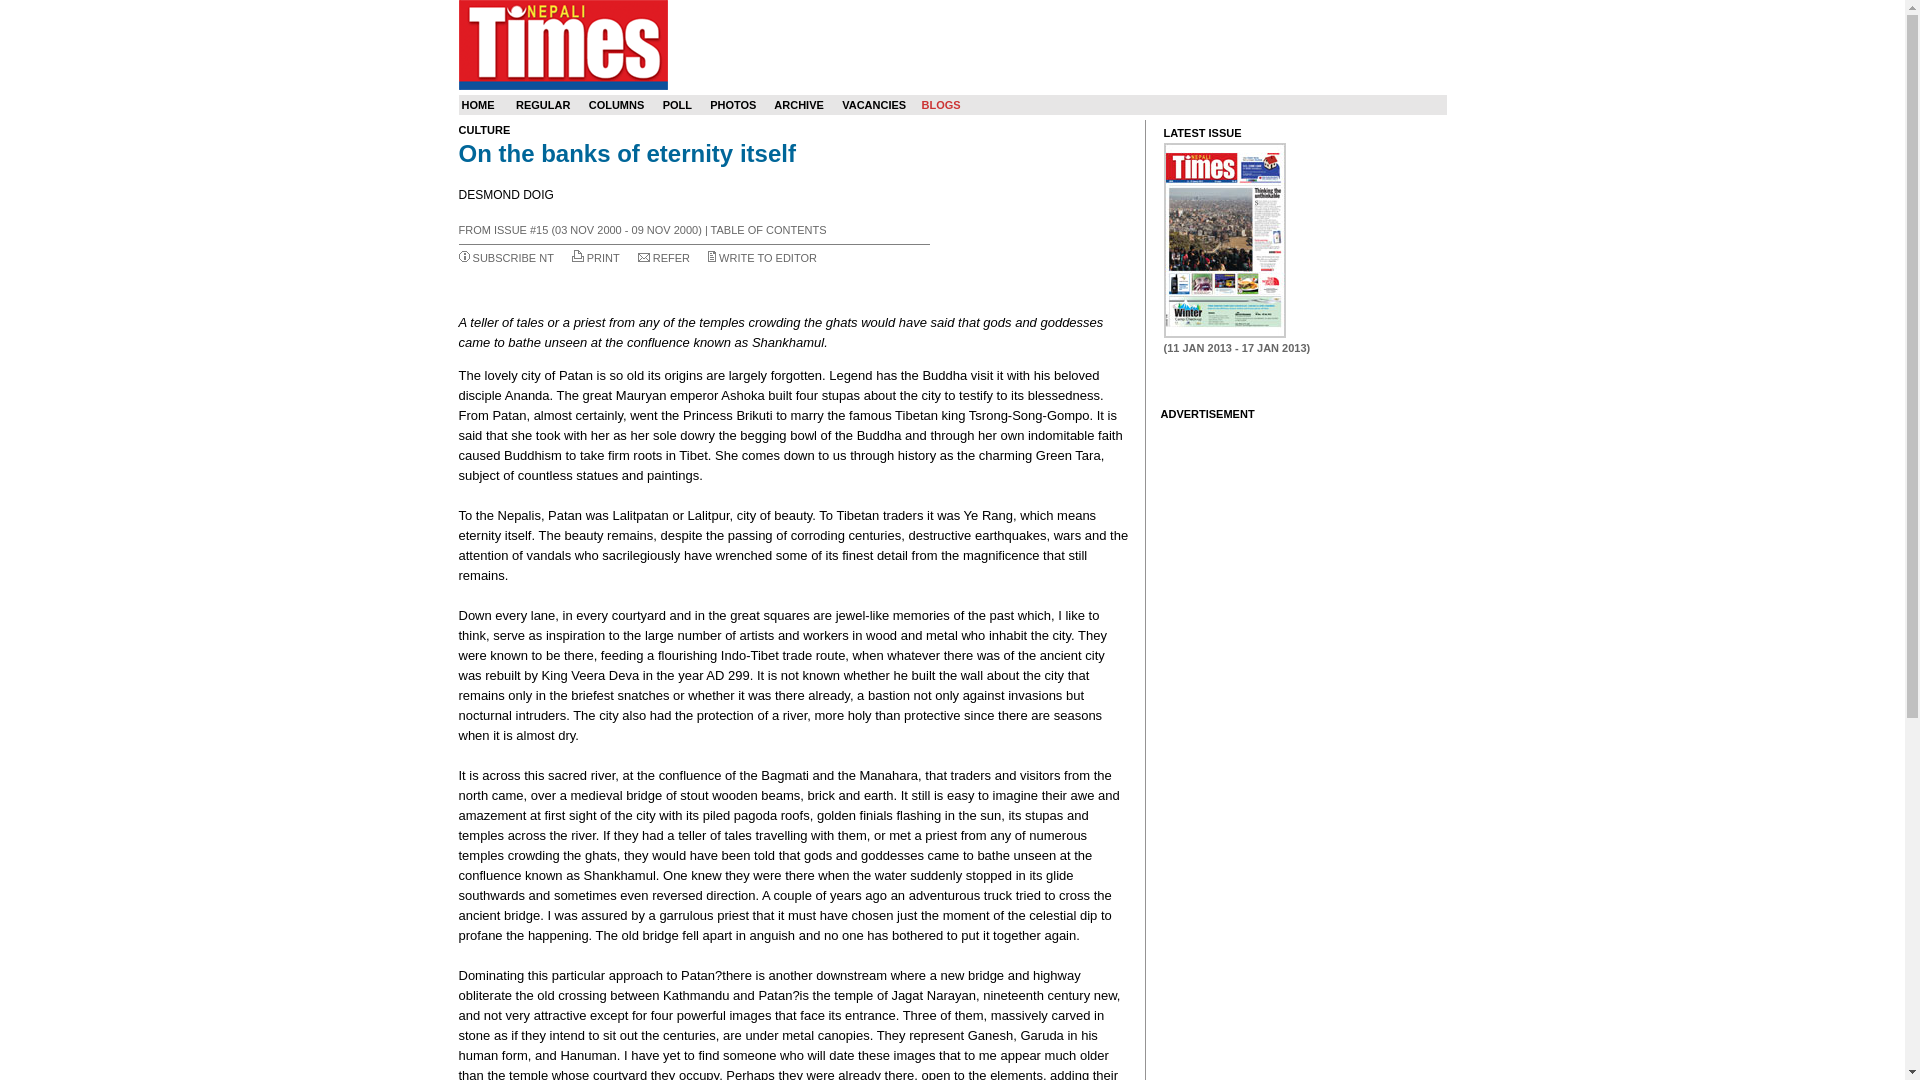 The height and width of the screenshot is (1080, 1920). Describe the element at coordinates (617, 105) in the screenshot. I see `COLUMNS` at that location.